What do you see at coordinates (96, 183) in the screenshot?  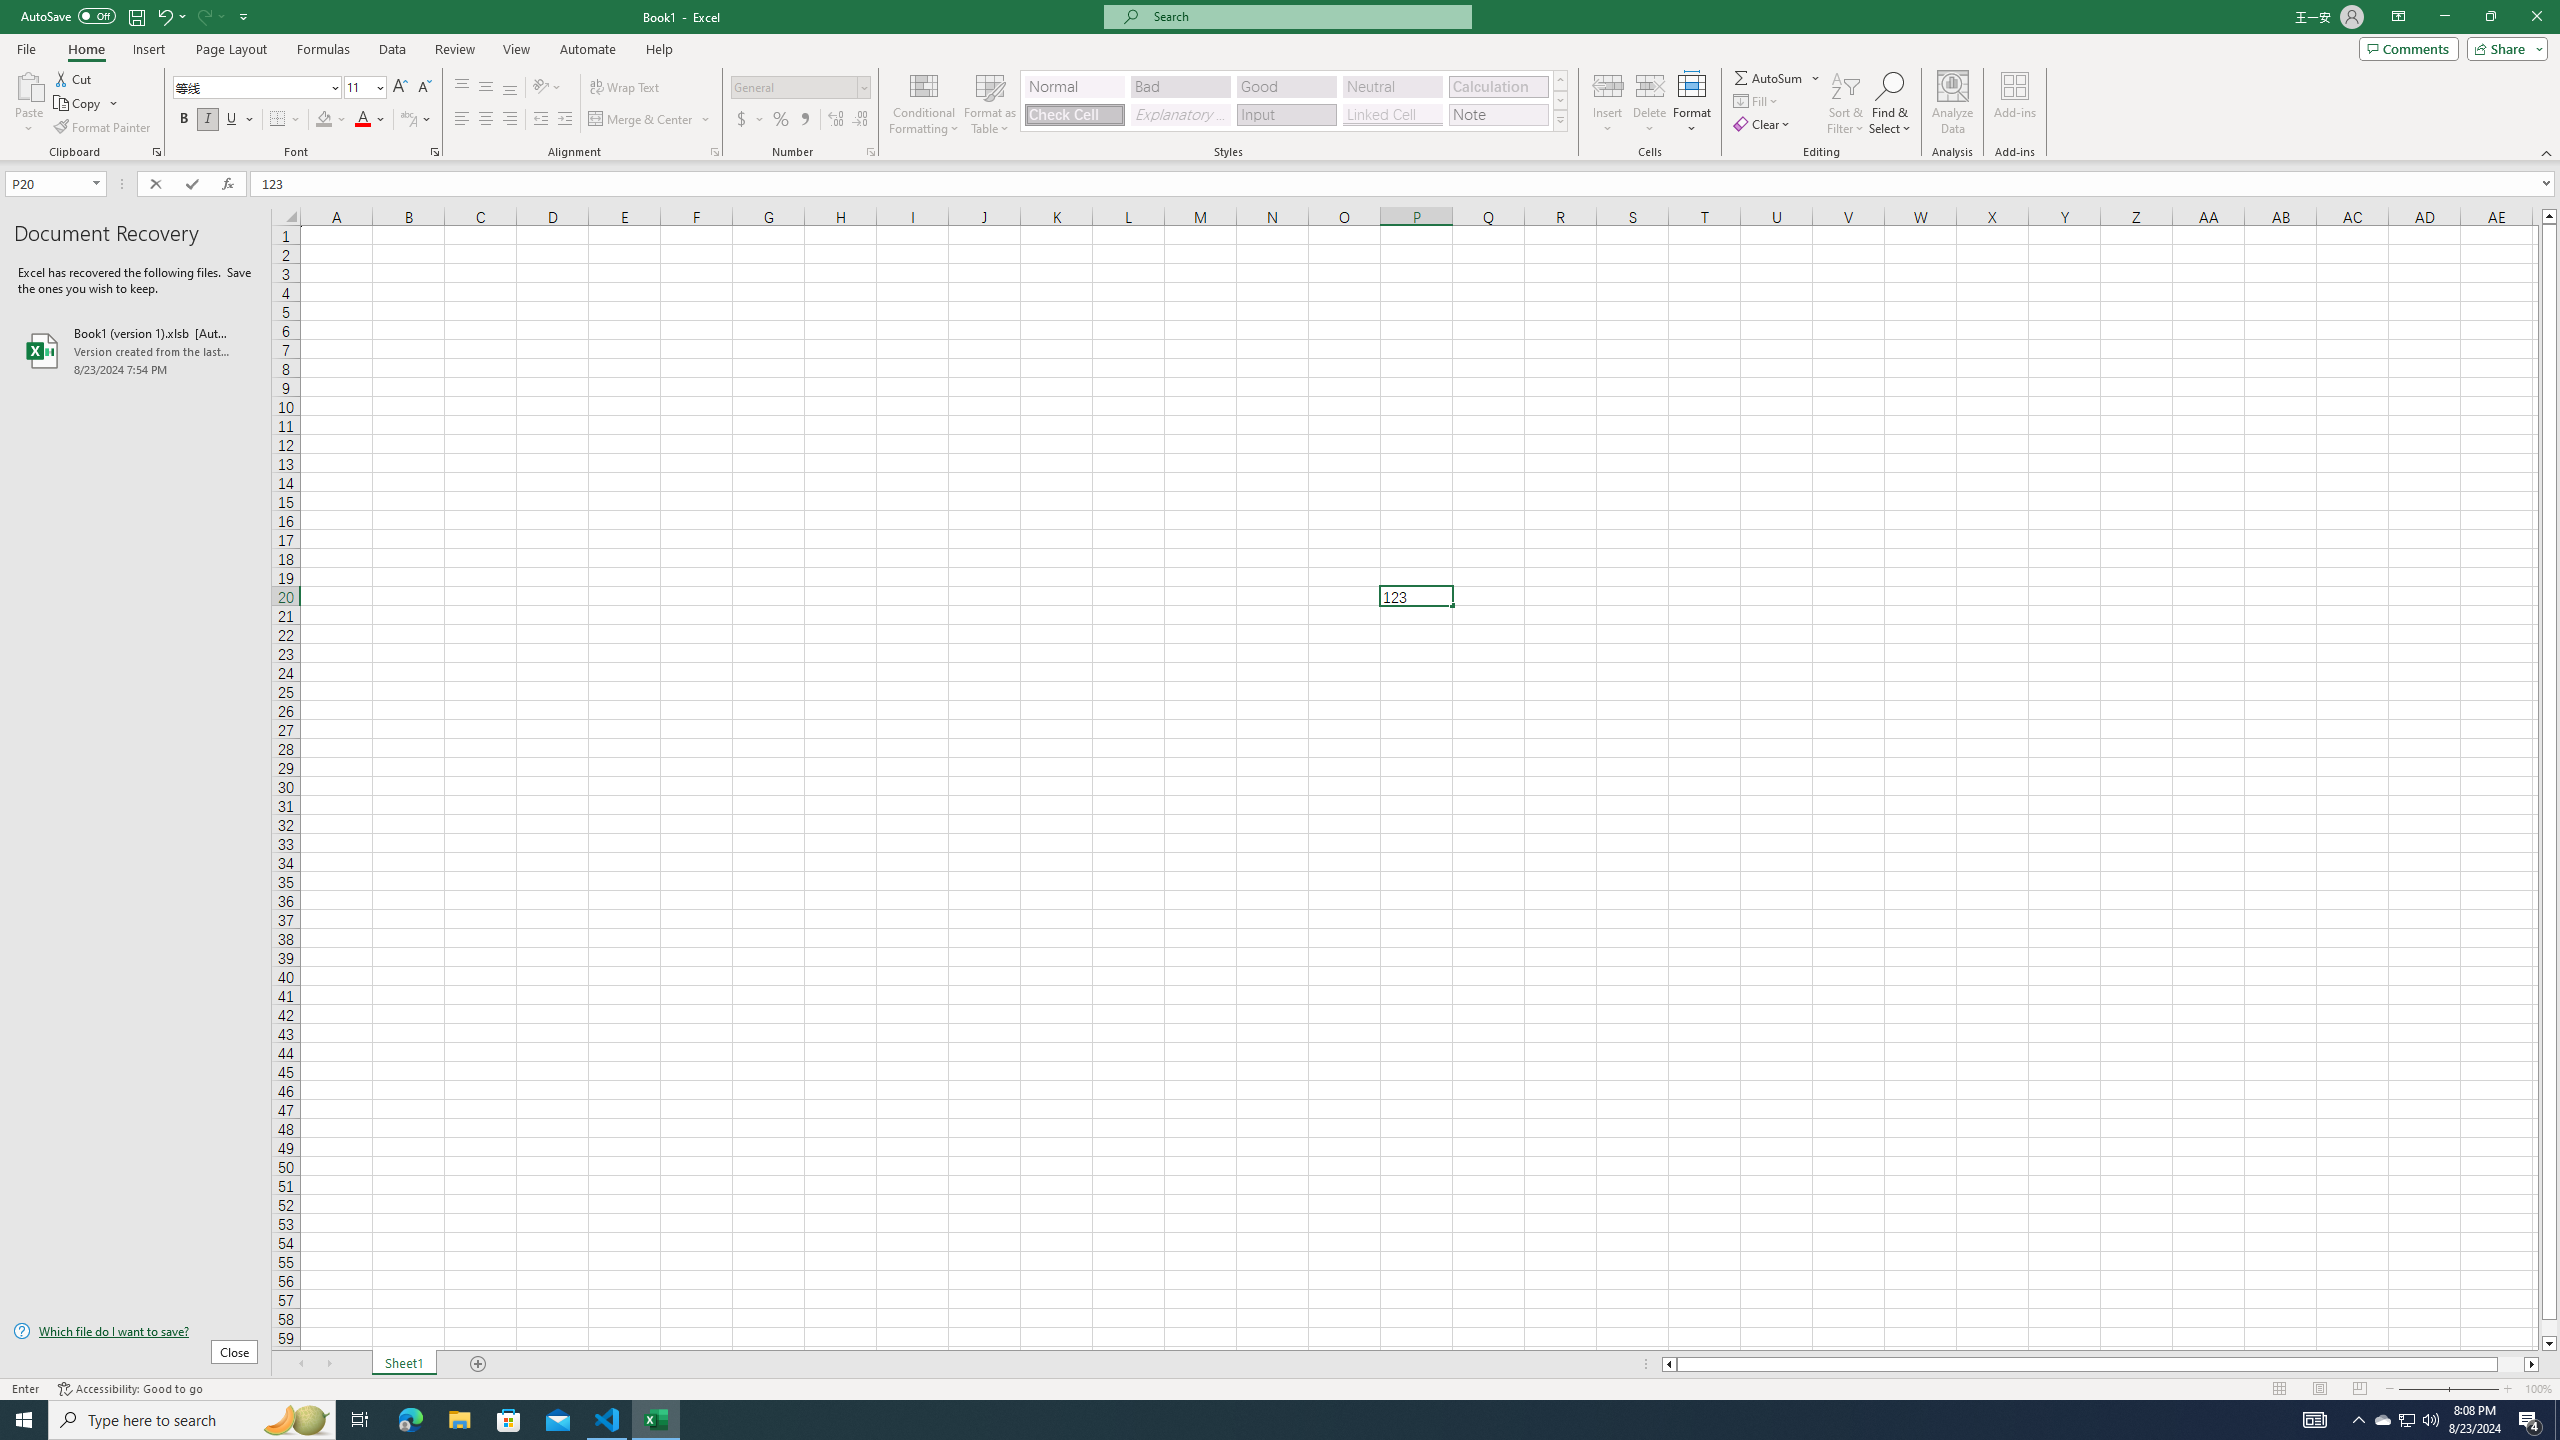 I see `Open` at bounding box center [96, 183].